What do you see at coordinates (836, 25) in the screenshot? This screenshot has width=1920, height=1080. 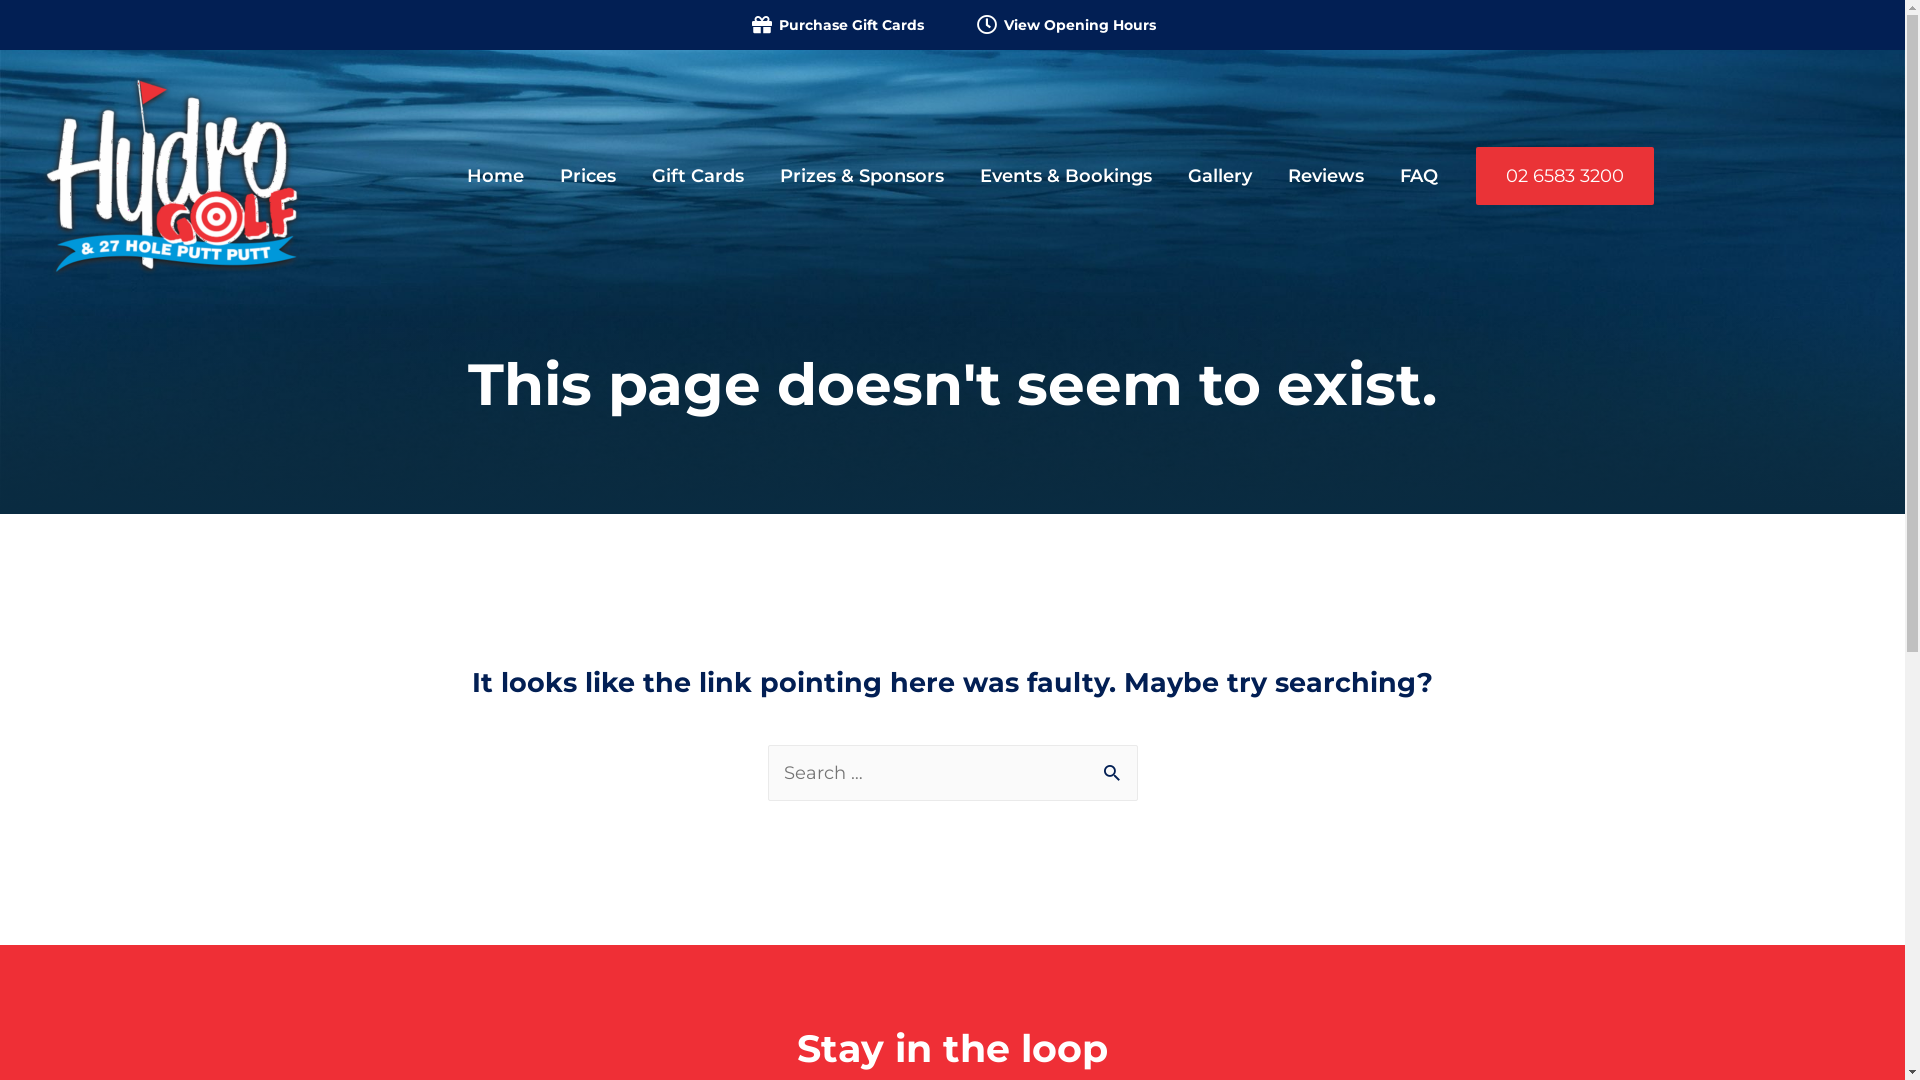 I see `Purchase Gift Cards` at bounding box center [836, 25].